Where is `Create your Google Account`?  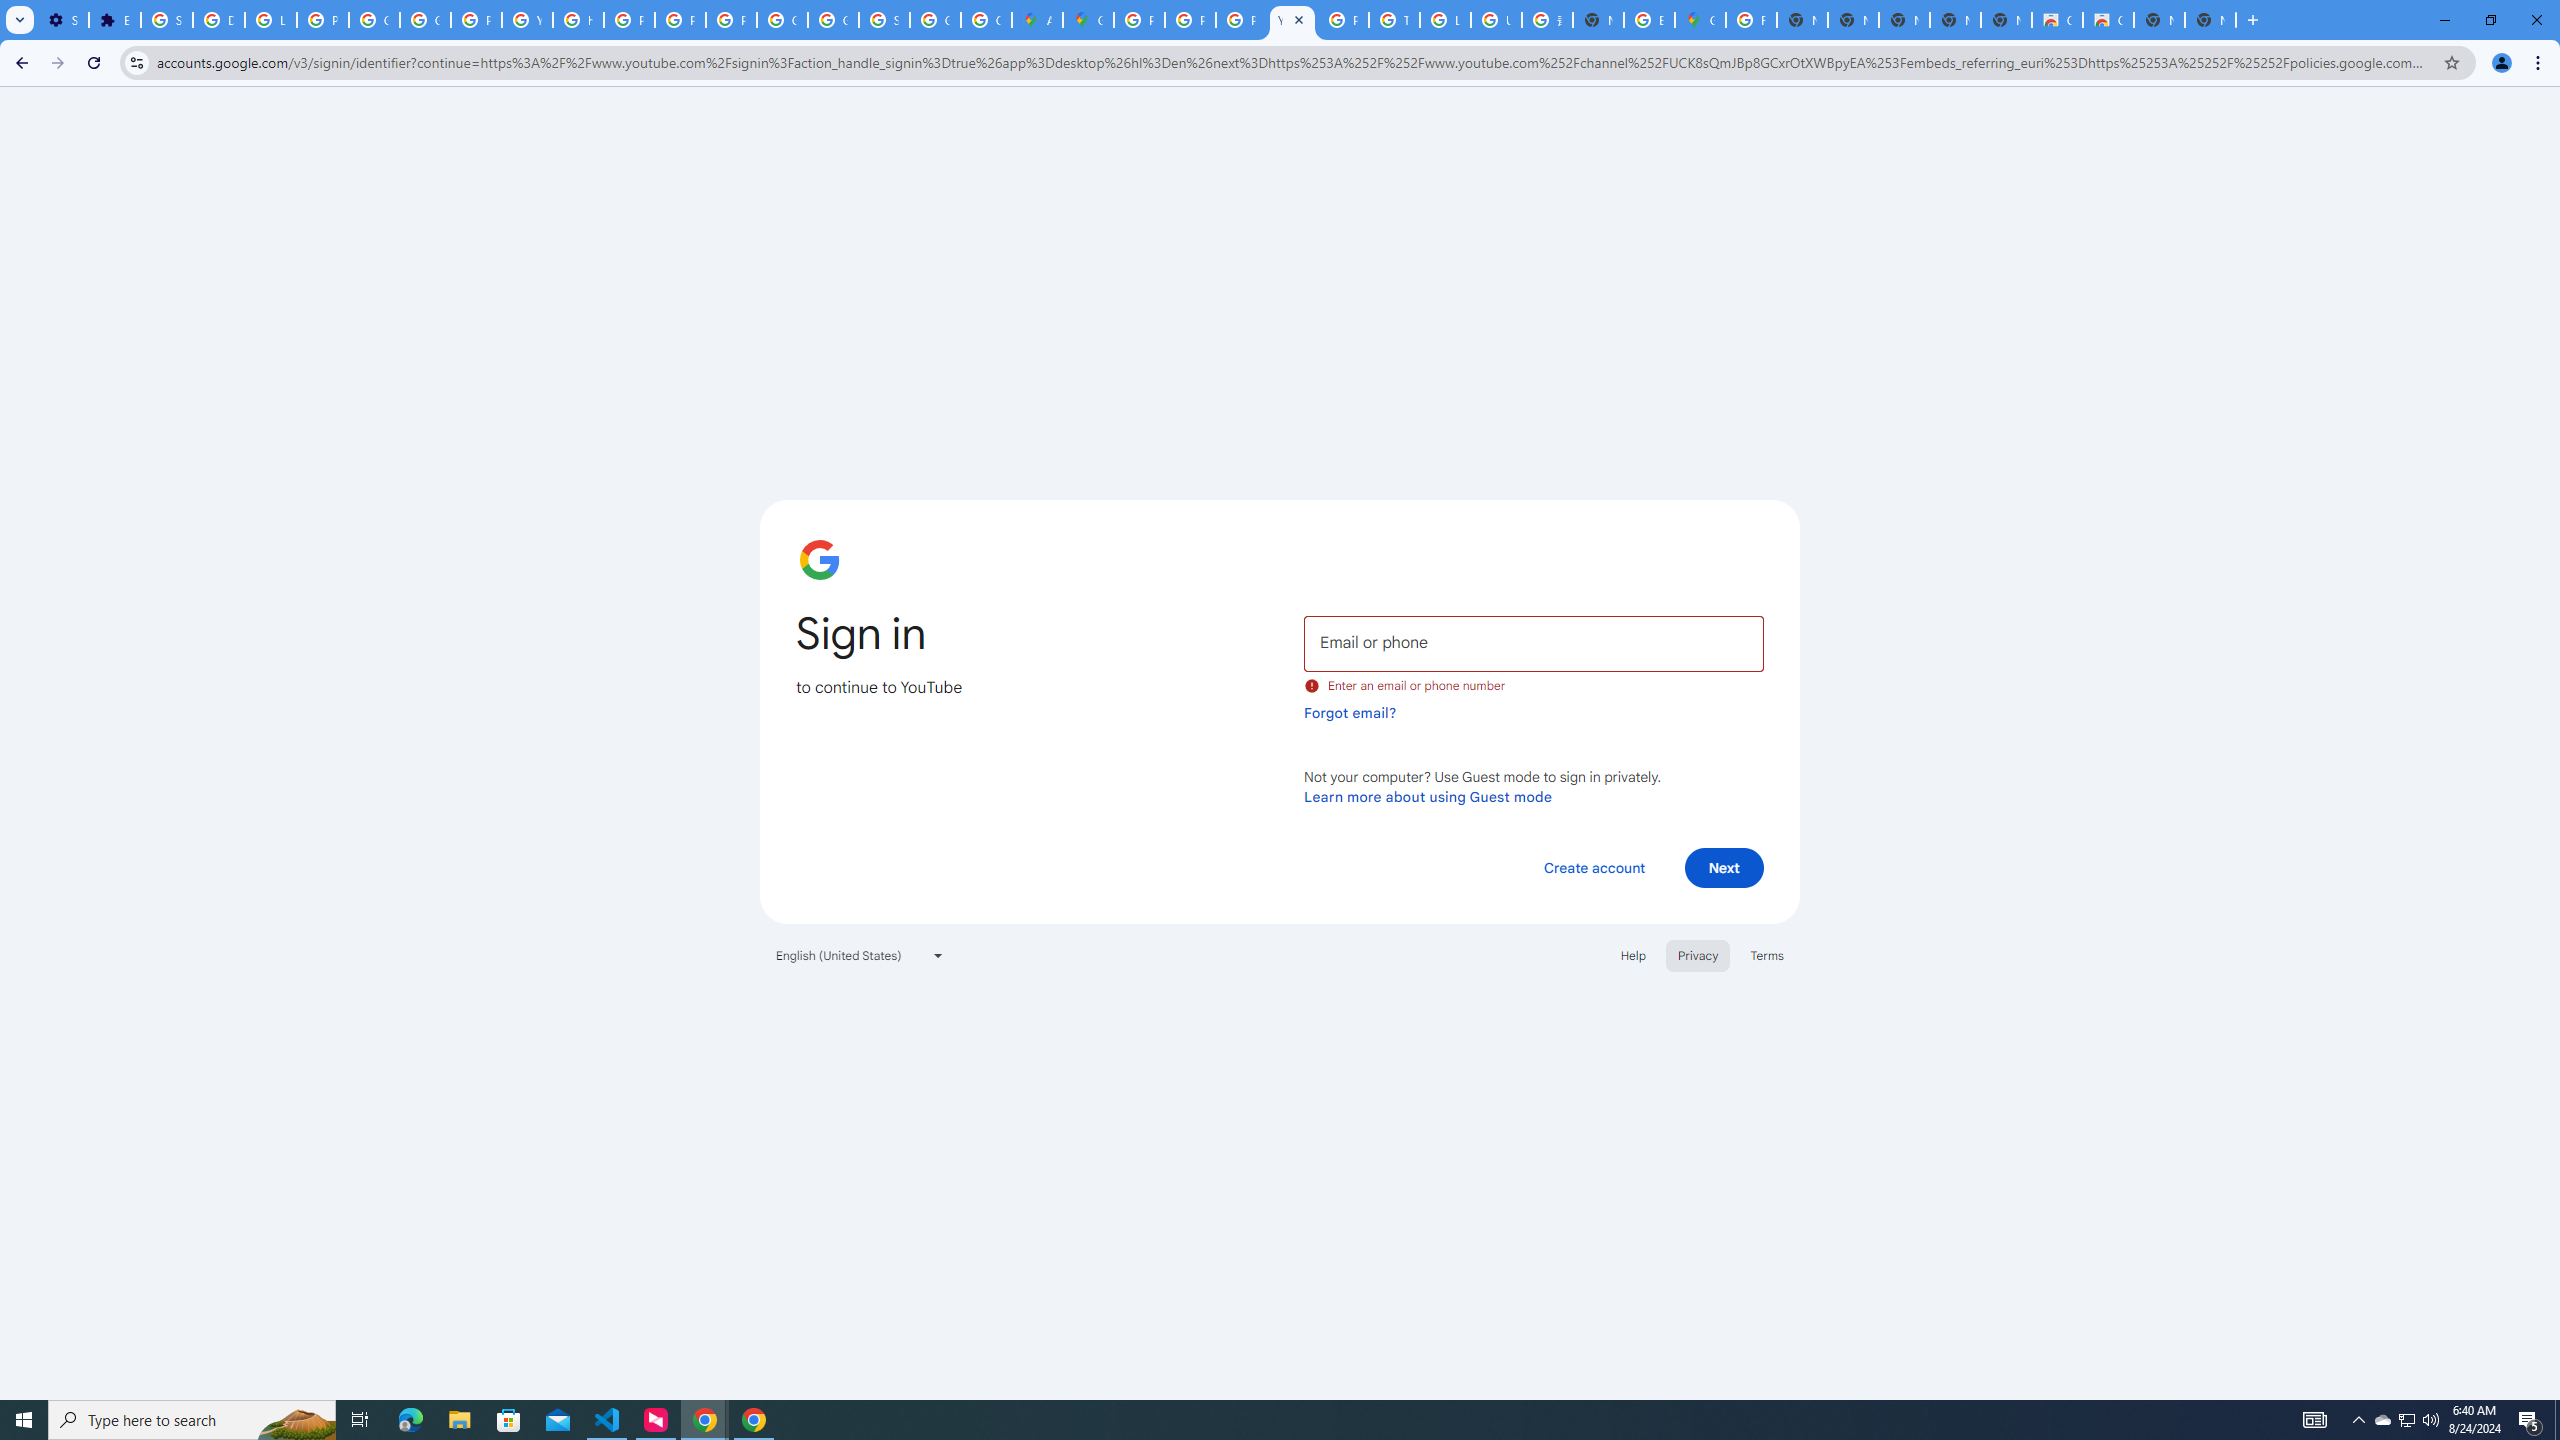
Create your Google Account is located at coordinates (986, 20).